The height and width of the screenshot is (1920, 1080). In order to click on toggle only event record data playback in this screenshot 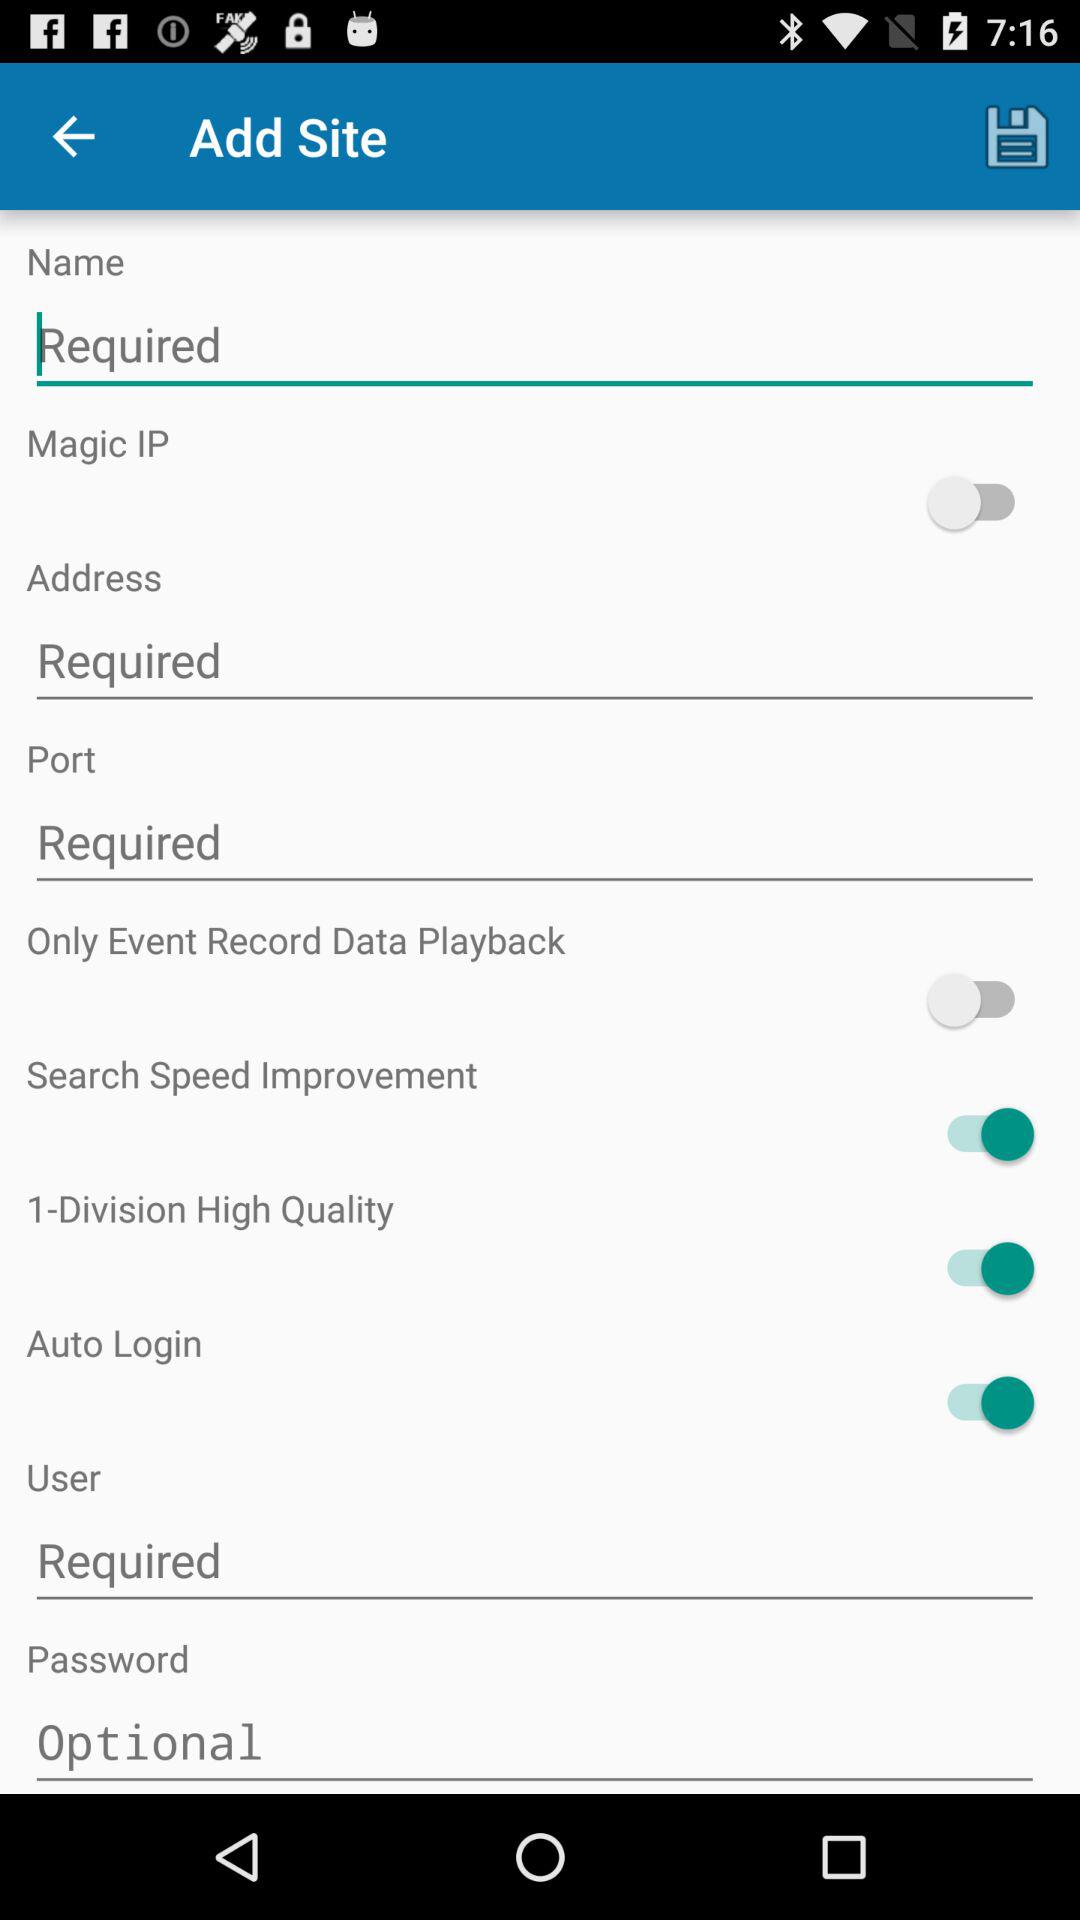, I will do `click(980, 1000)`.